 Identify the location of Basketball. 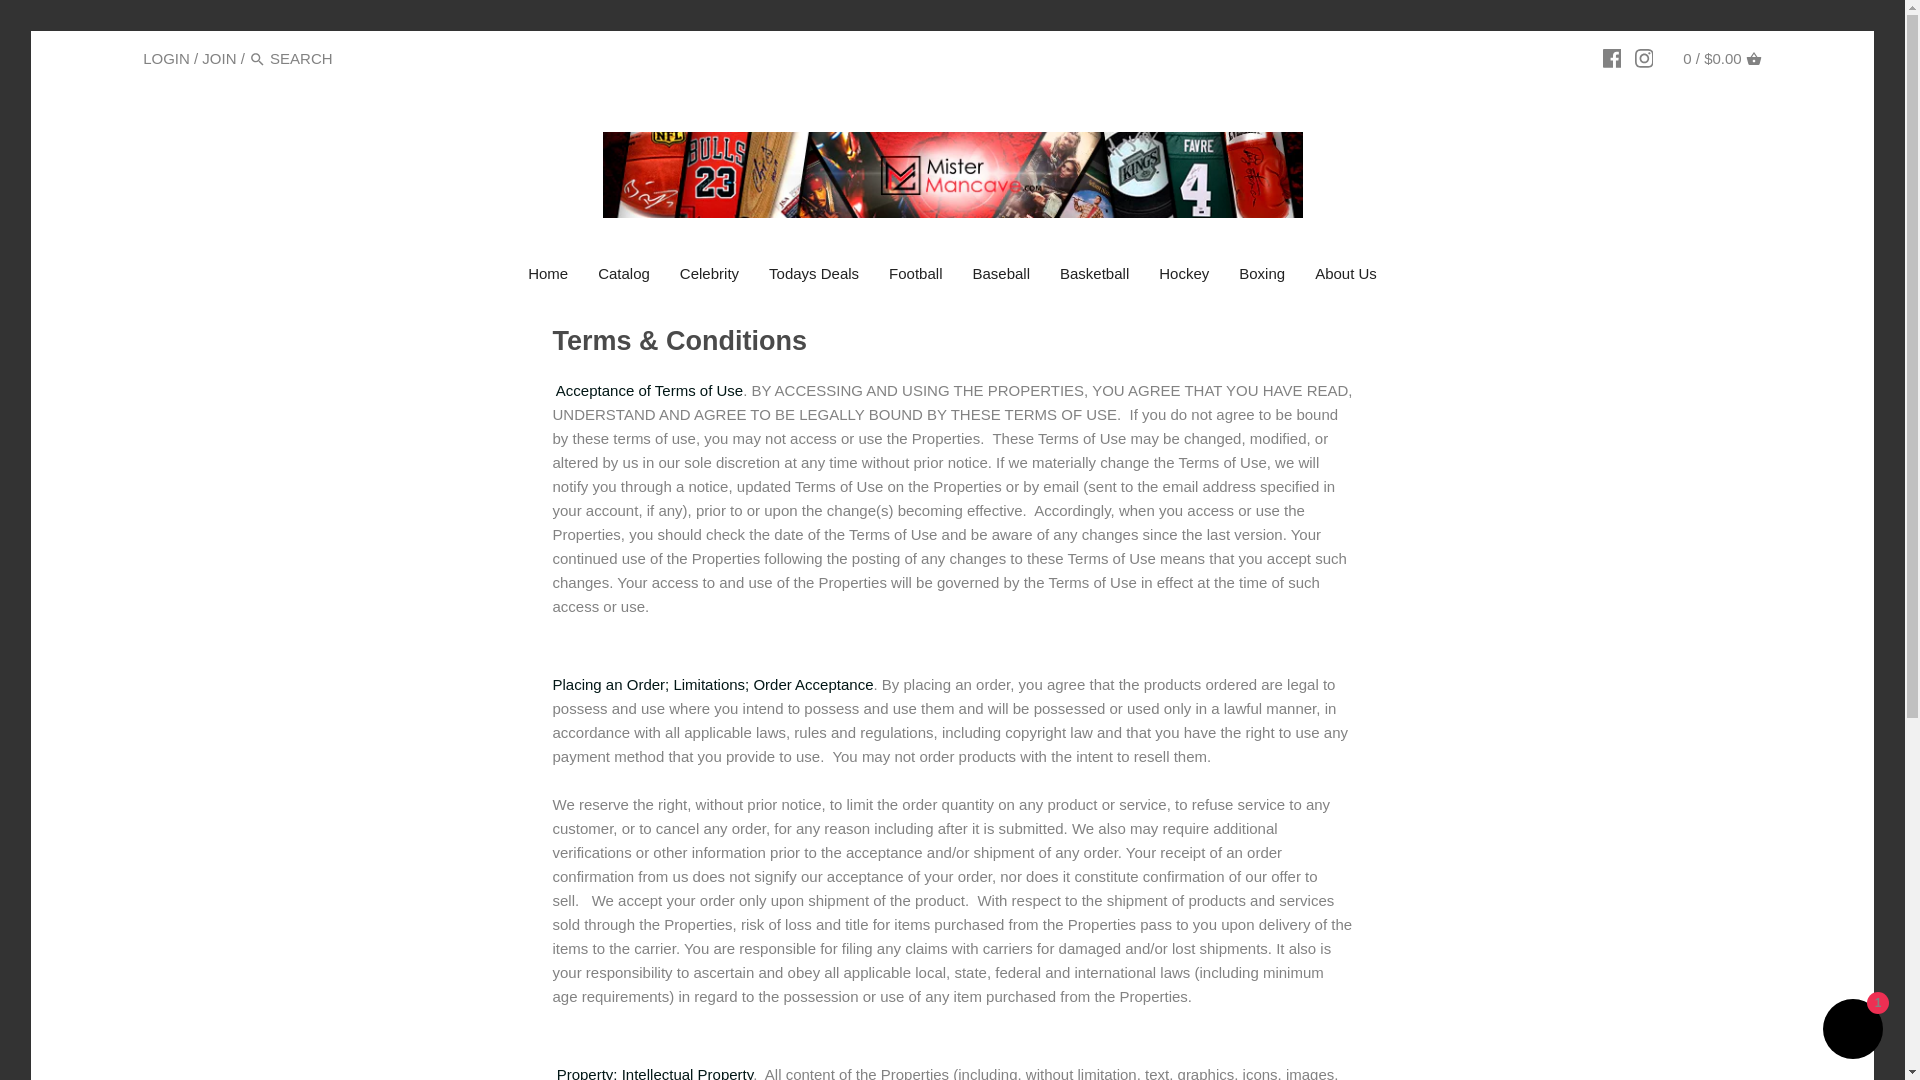
(1094, 276).